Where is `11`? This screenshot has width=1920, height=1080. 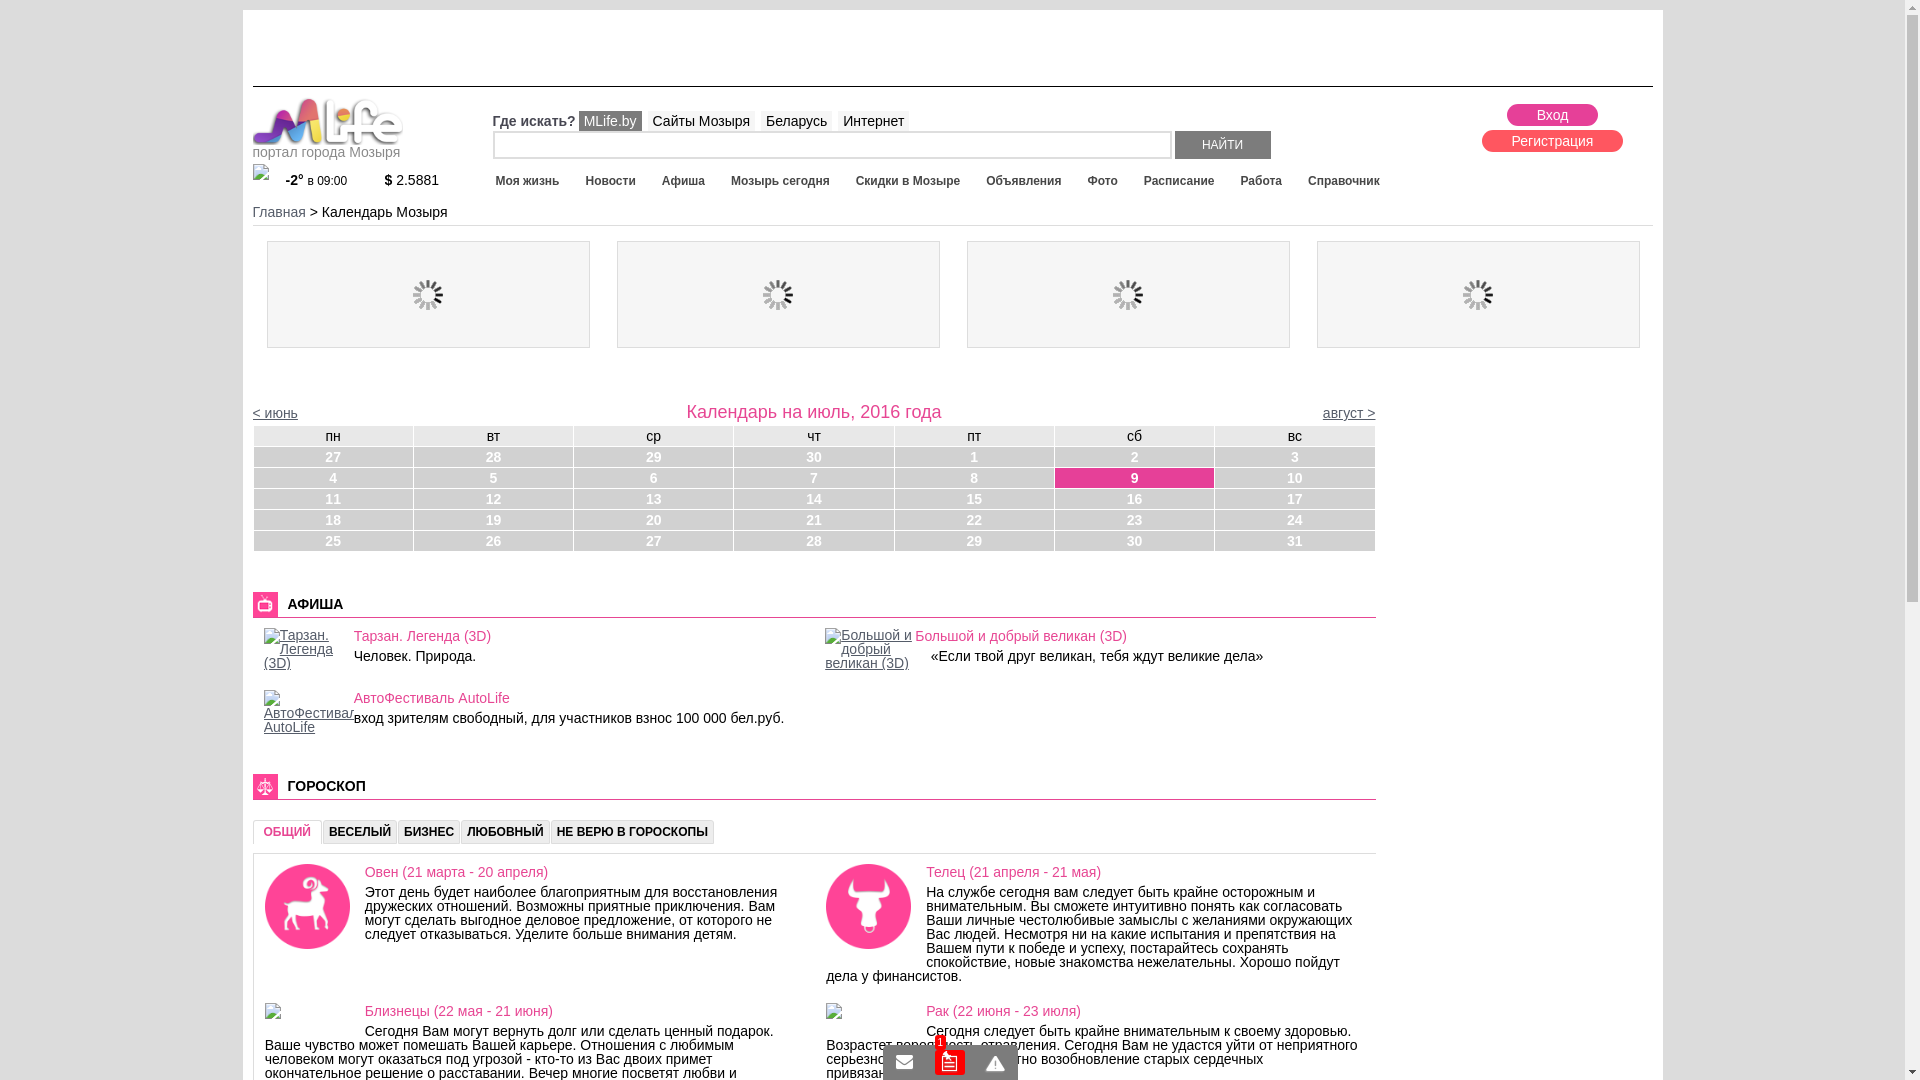 11 is located at coordinates (334, 498).